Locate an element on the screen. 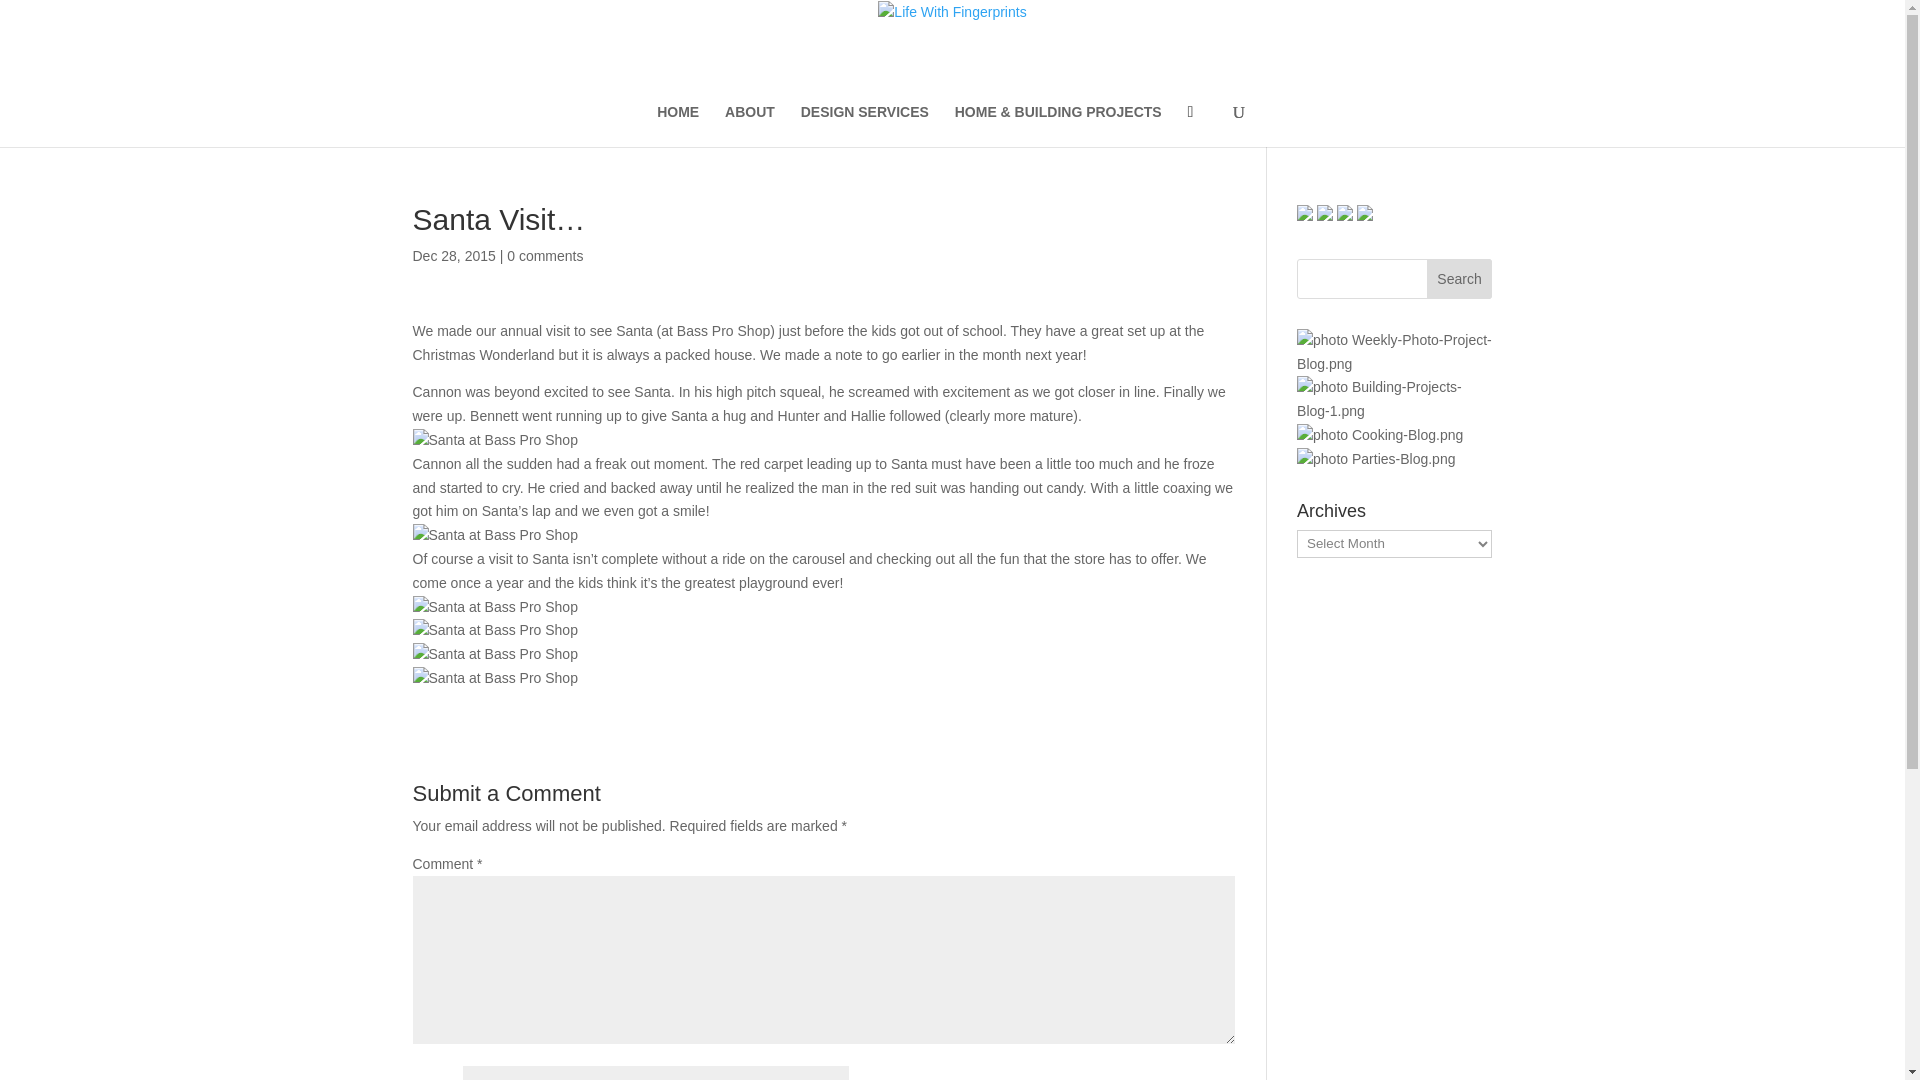  DESIGN SERVICES is located at coordinates (864, 125).